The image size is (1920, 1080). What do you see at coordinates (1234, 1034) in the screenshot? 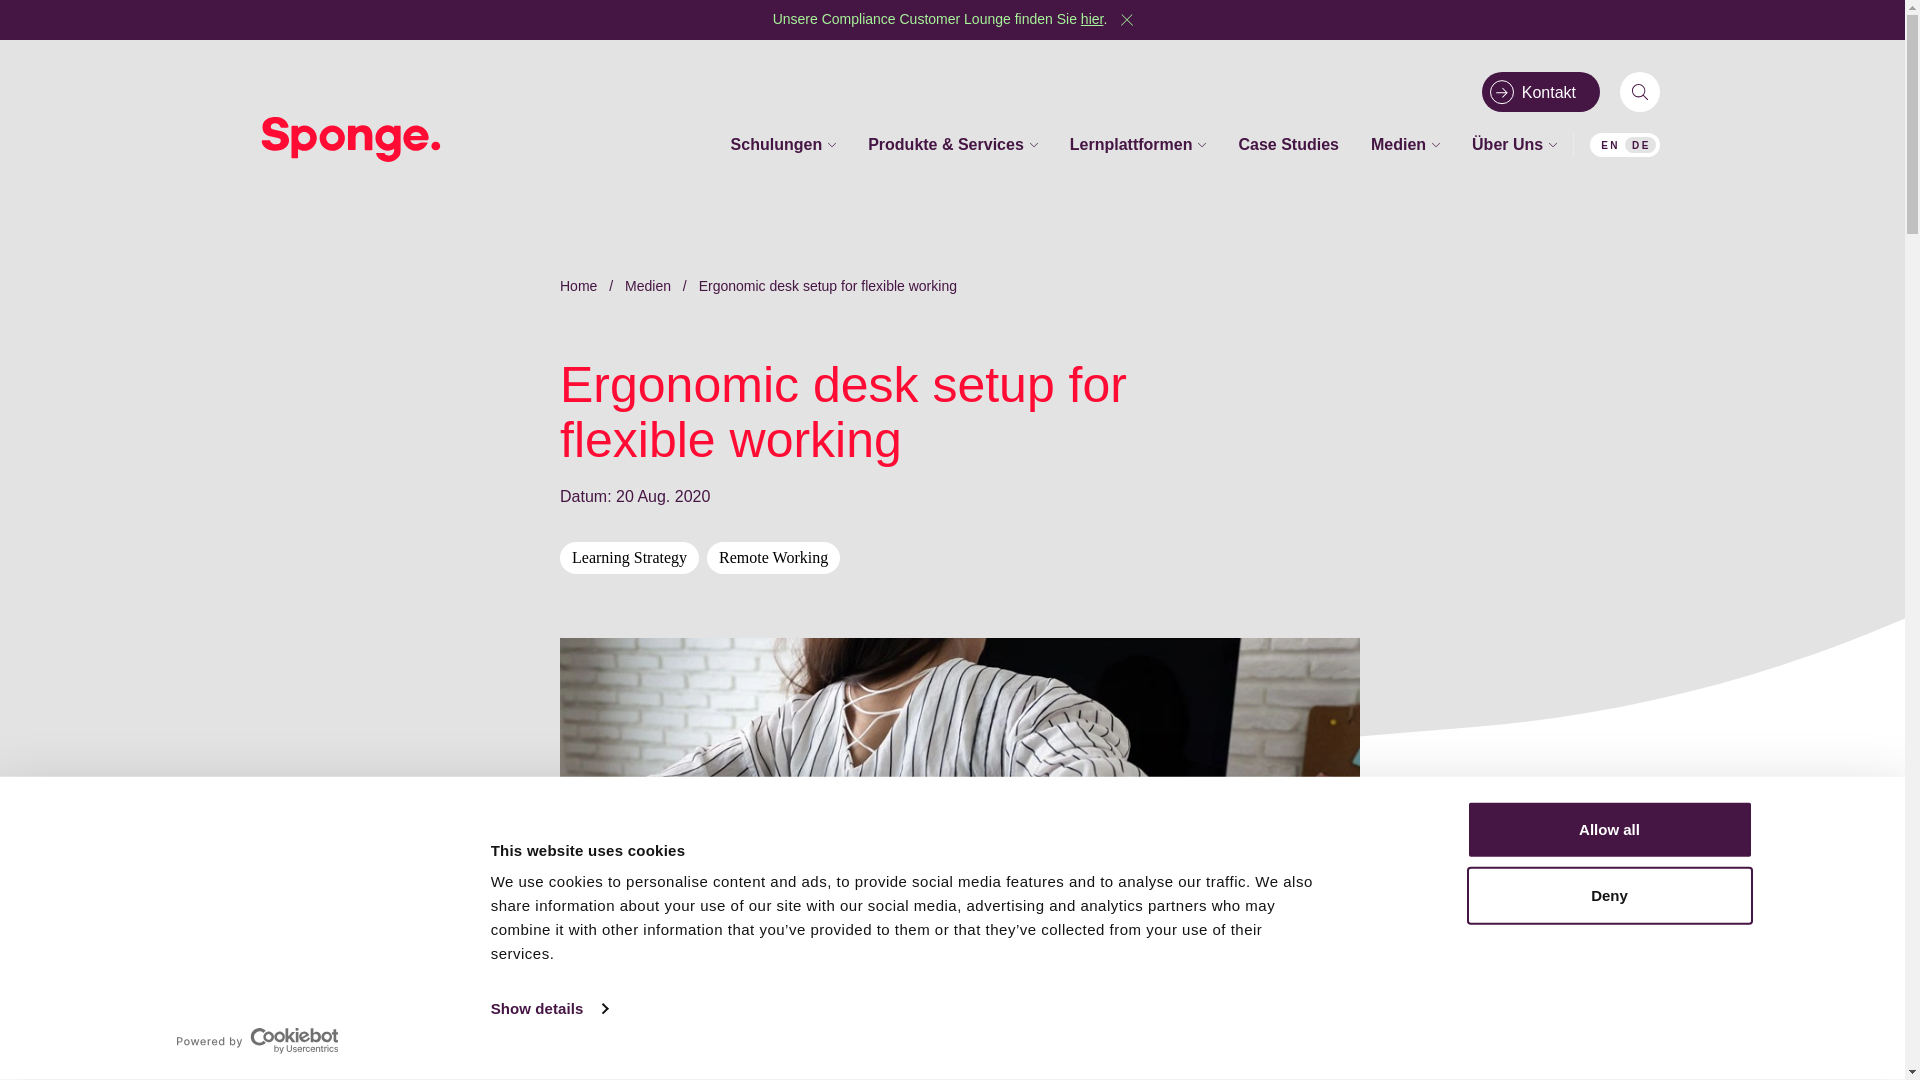
I see `Accept` at bounding box center [1234, 1034].